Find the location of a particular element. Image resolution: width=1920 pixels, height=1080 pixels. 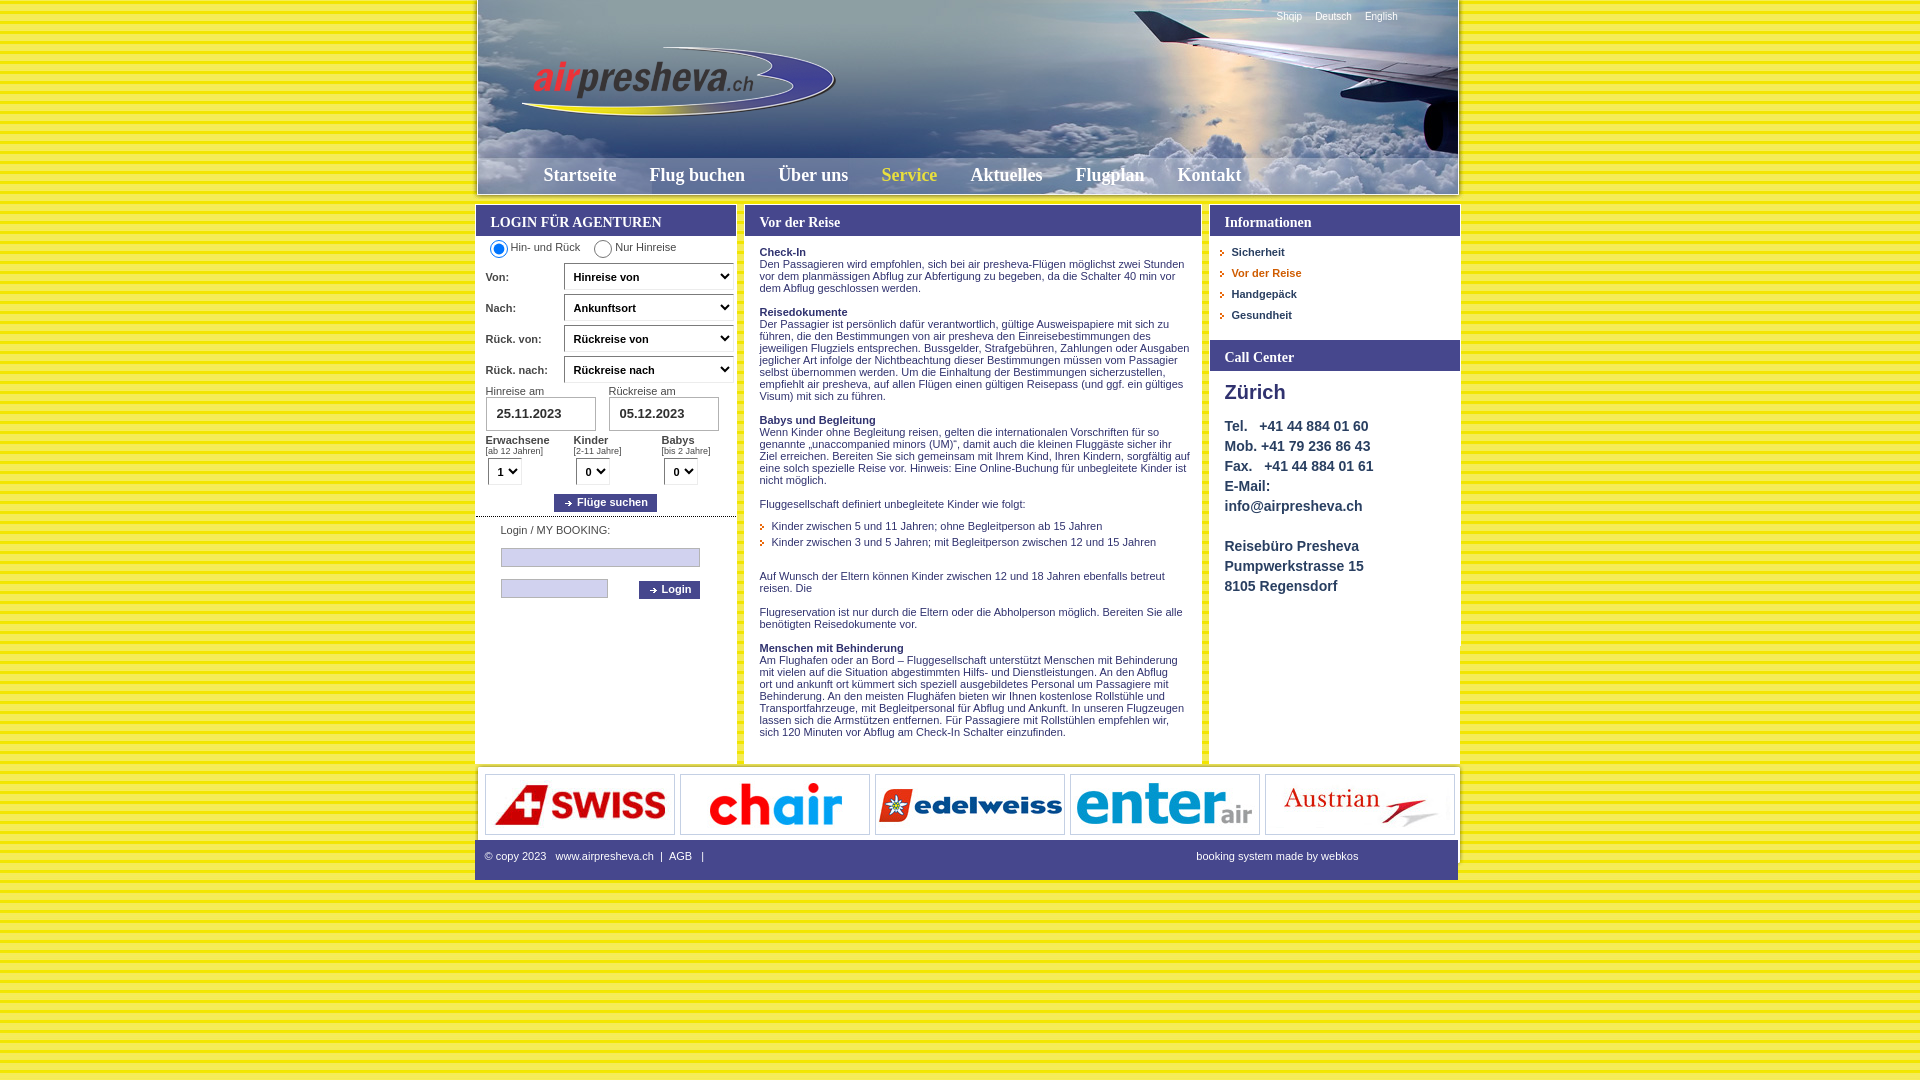

Sicherheit is located at coordinates (1335, 254).